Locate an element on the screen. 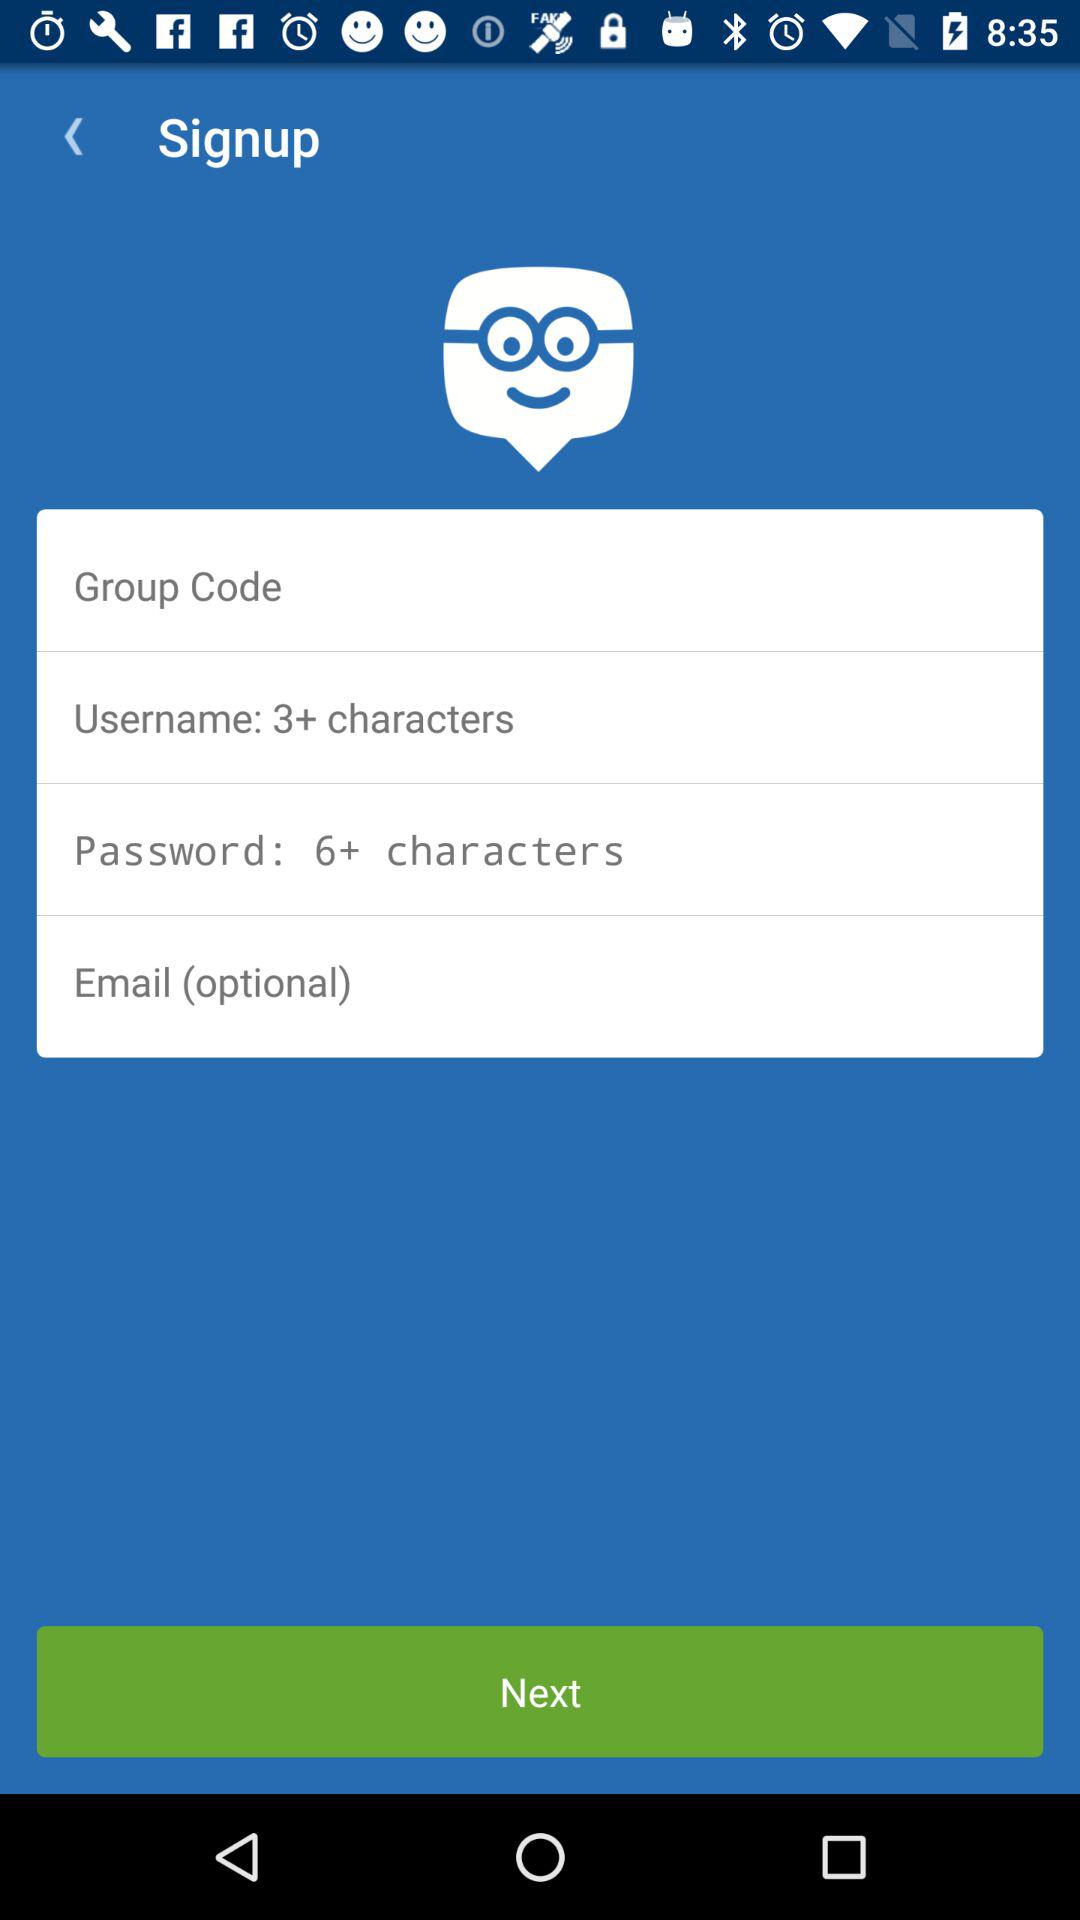 This screenshot has height=1920, width=1080. enter the group code is located at coordinates (540, 585).